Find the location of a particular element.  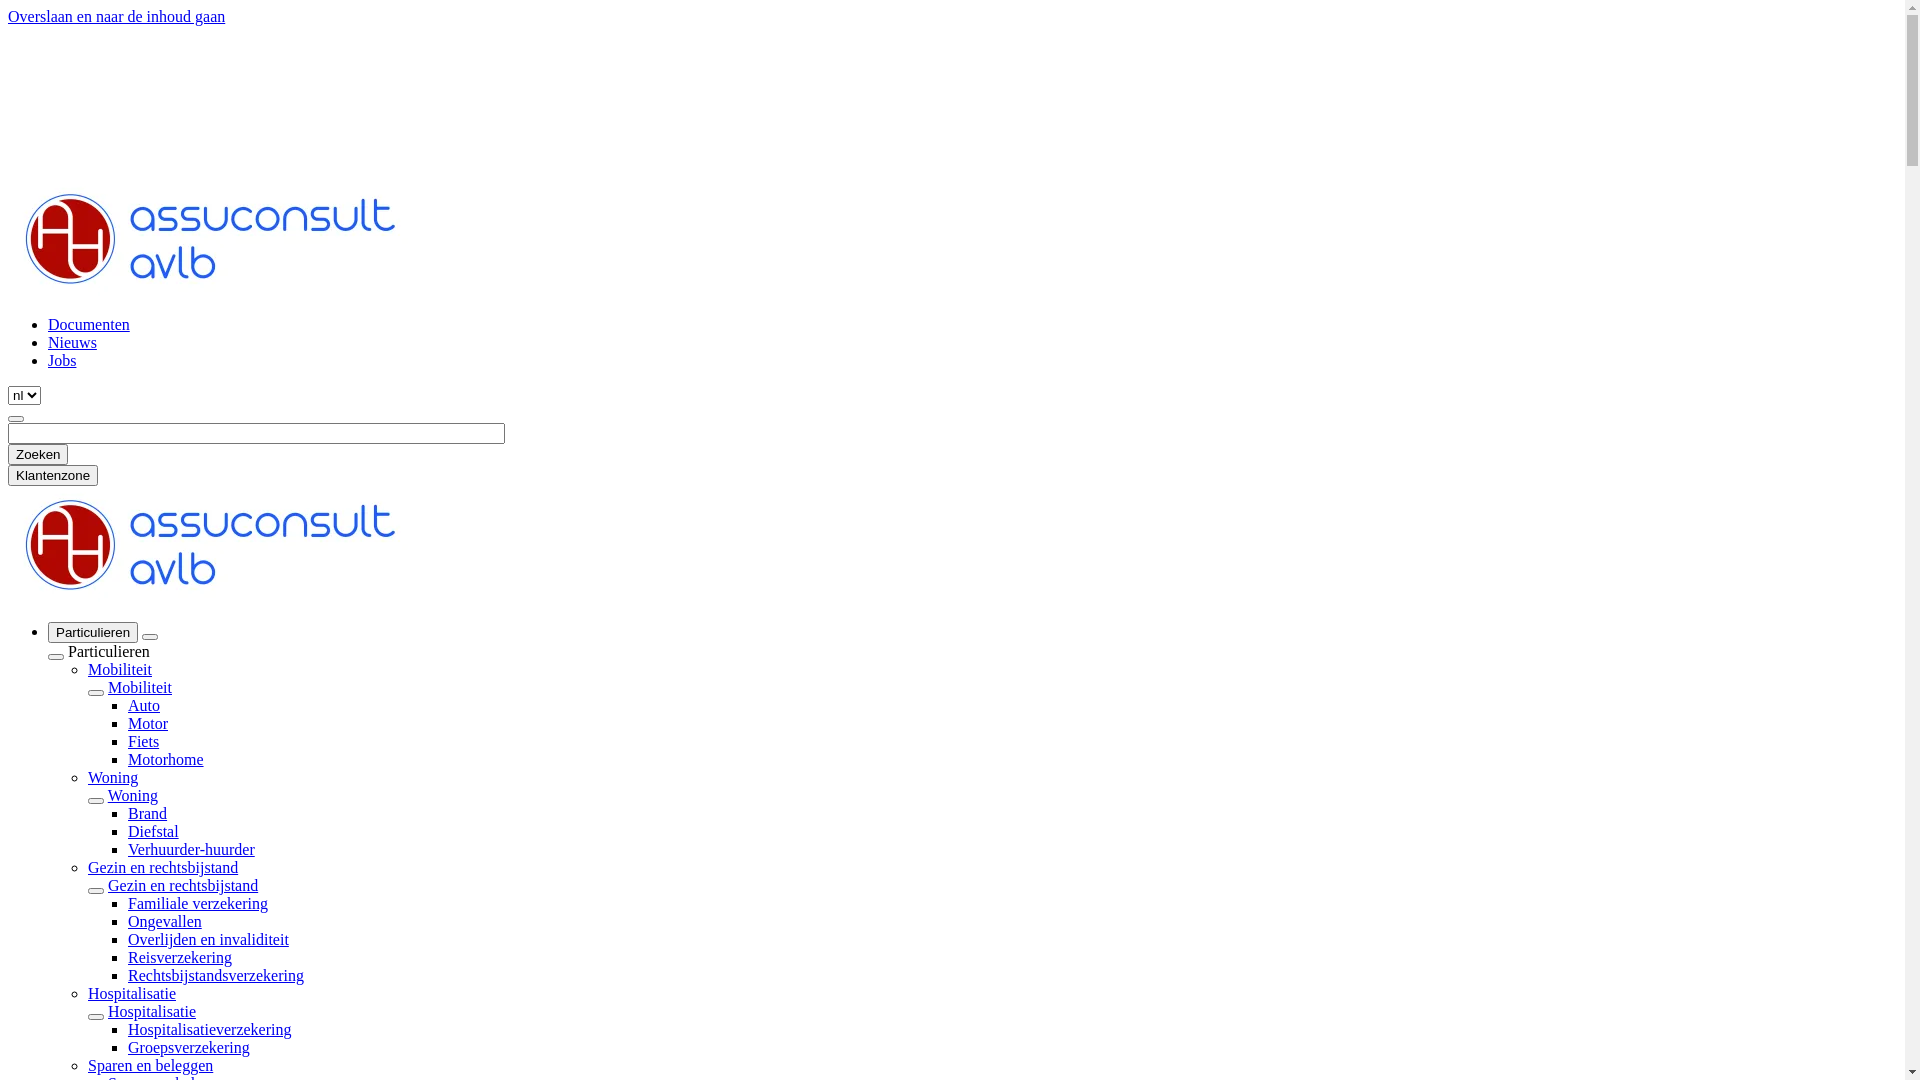

Overslaan en naar de inhoud gaan is located at coordinates (116, 16).